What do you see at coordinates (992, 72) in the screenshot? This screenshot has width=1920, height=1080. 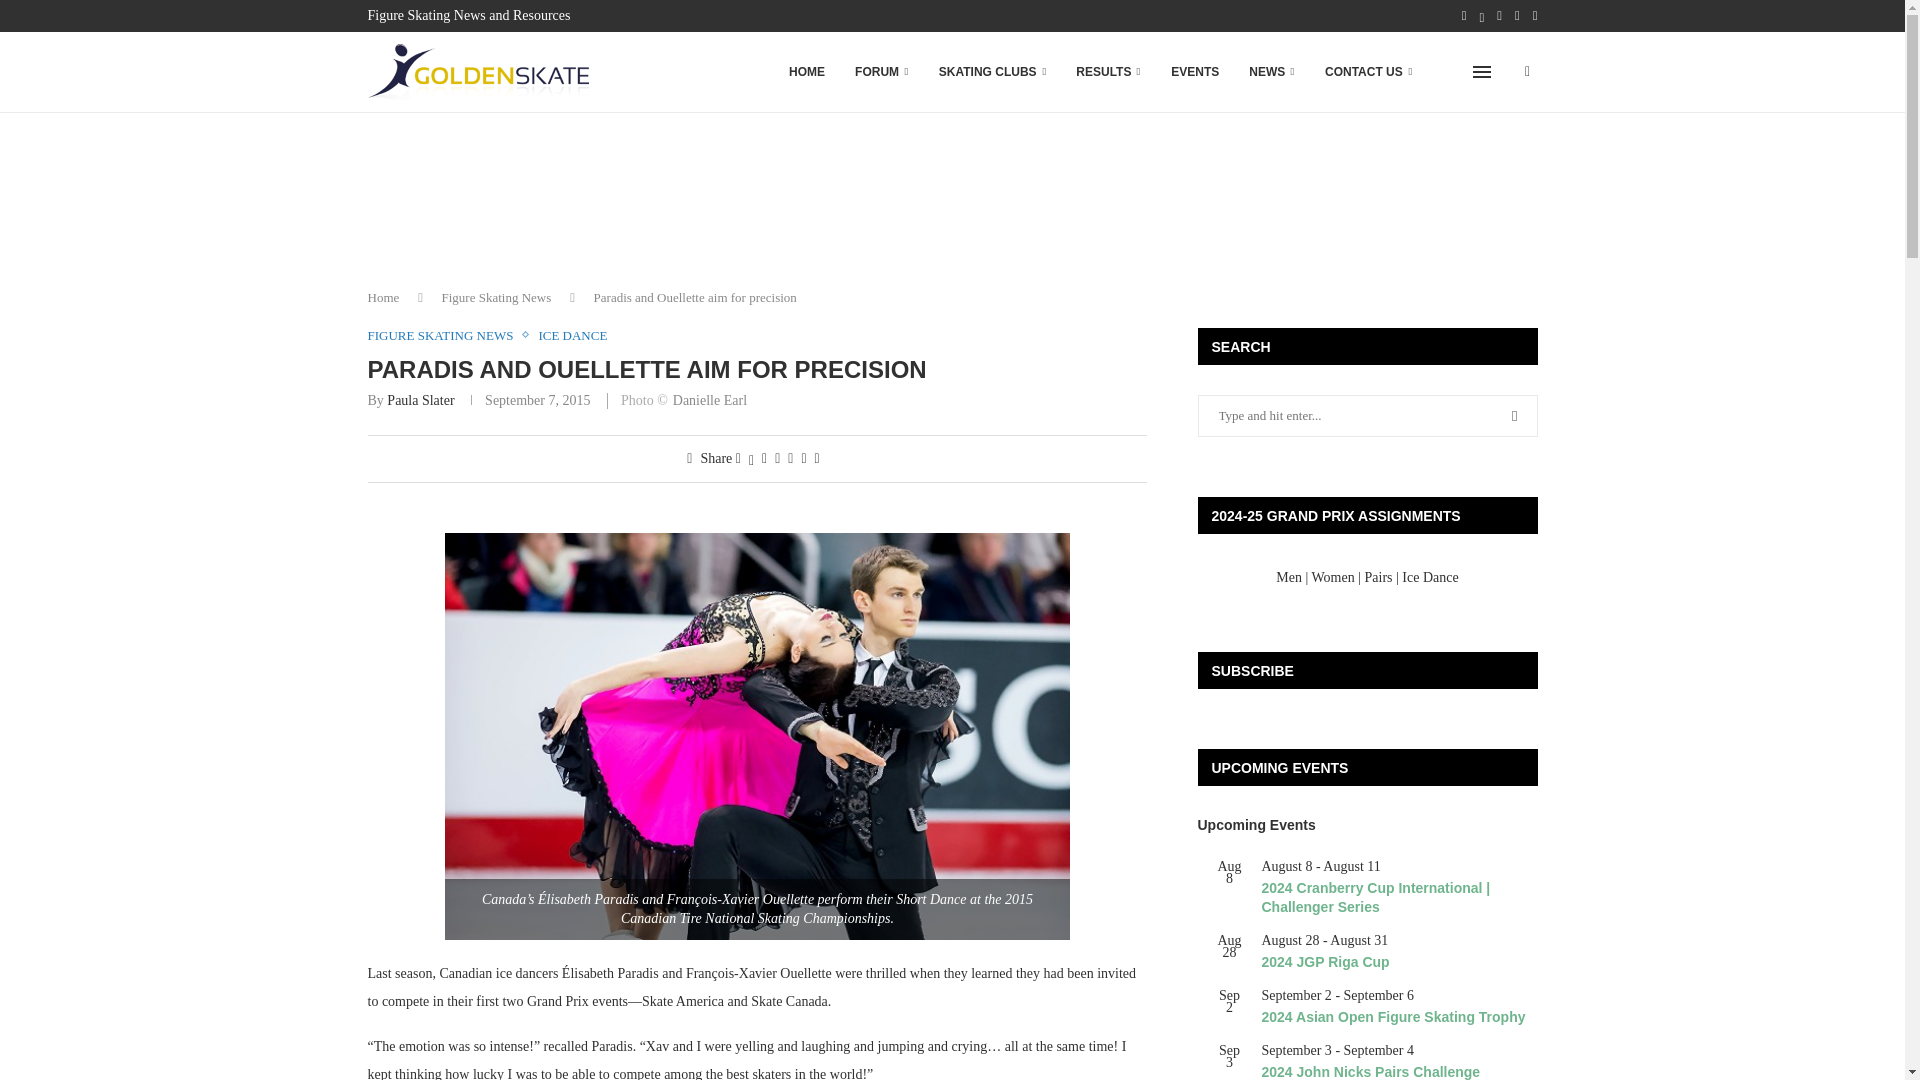 I see `SKATING CLUBS` at bounding box center [992, 72].